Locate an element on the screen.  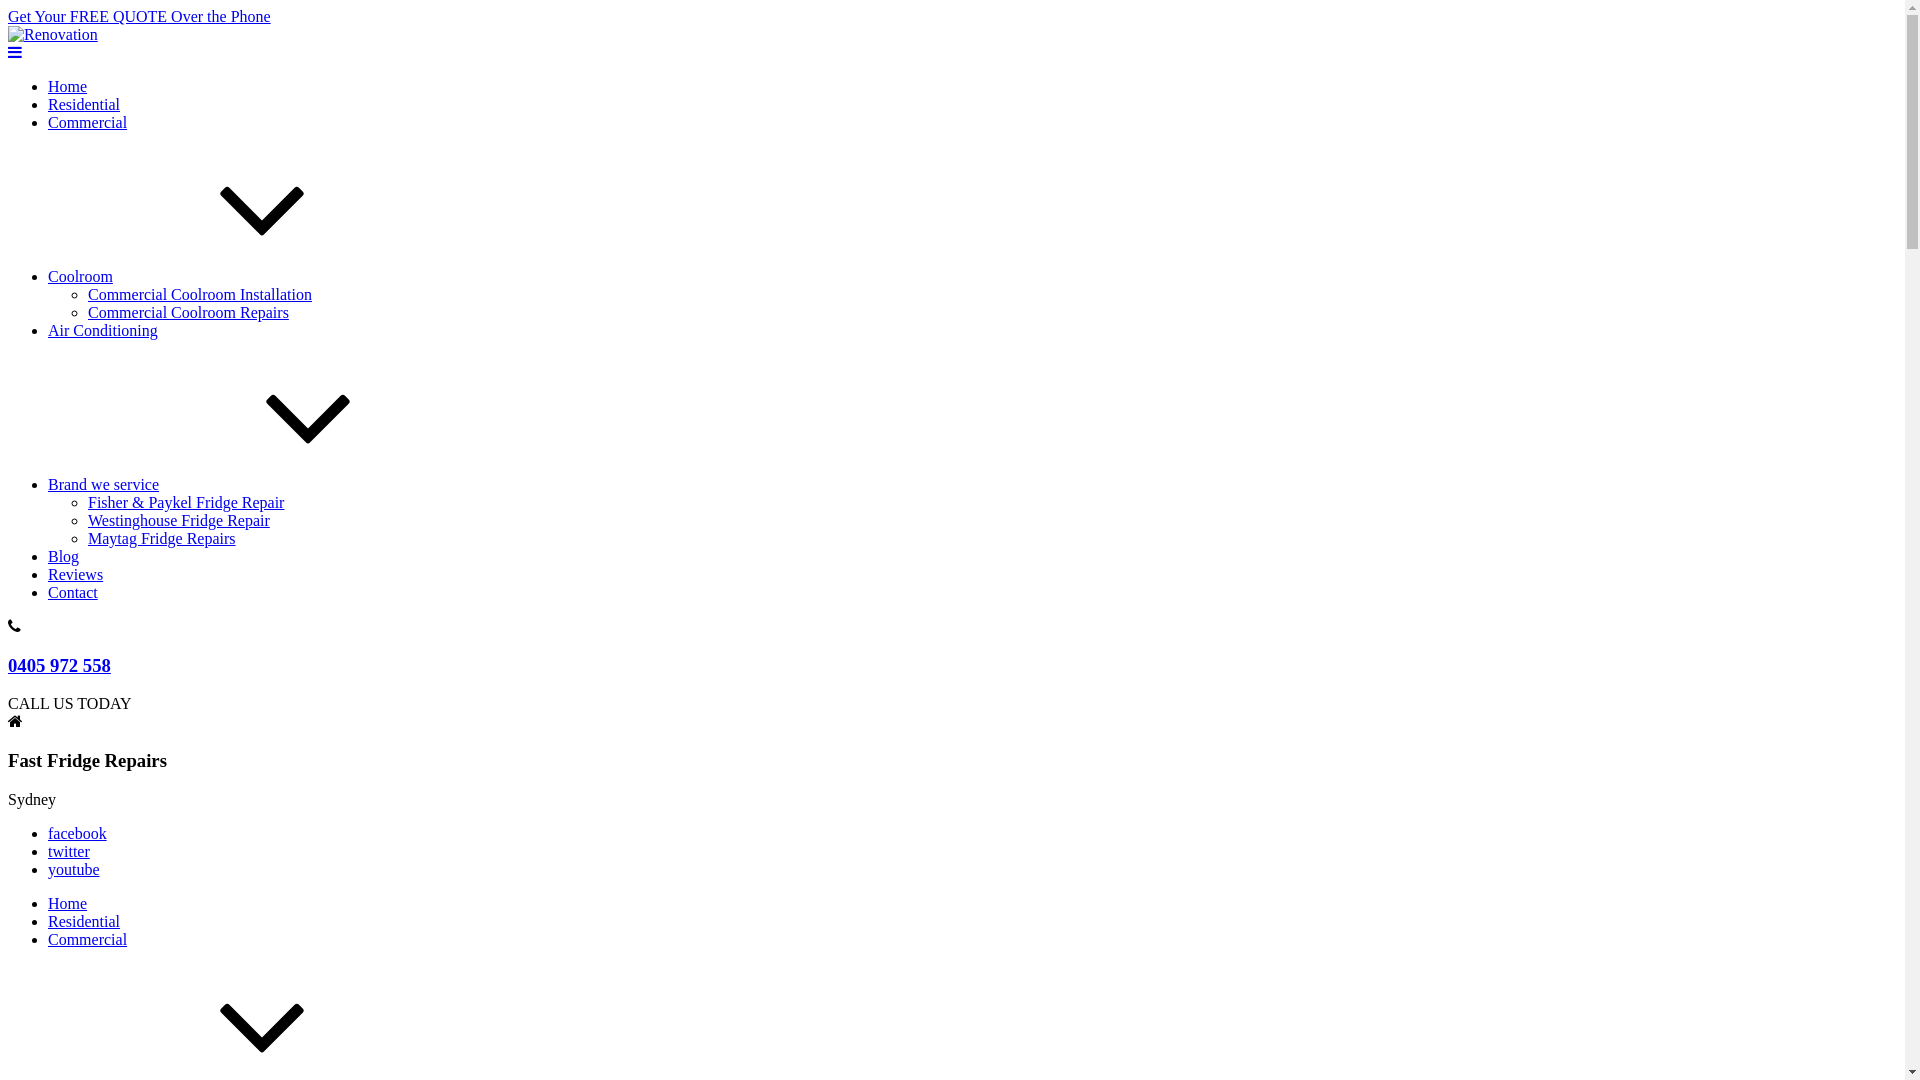
Home is located at coordinates (68, 904).